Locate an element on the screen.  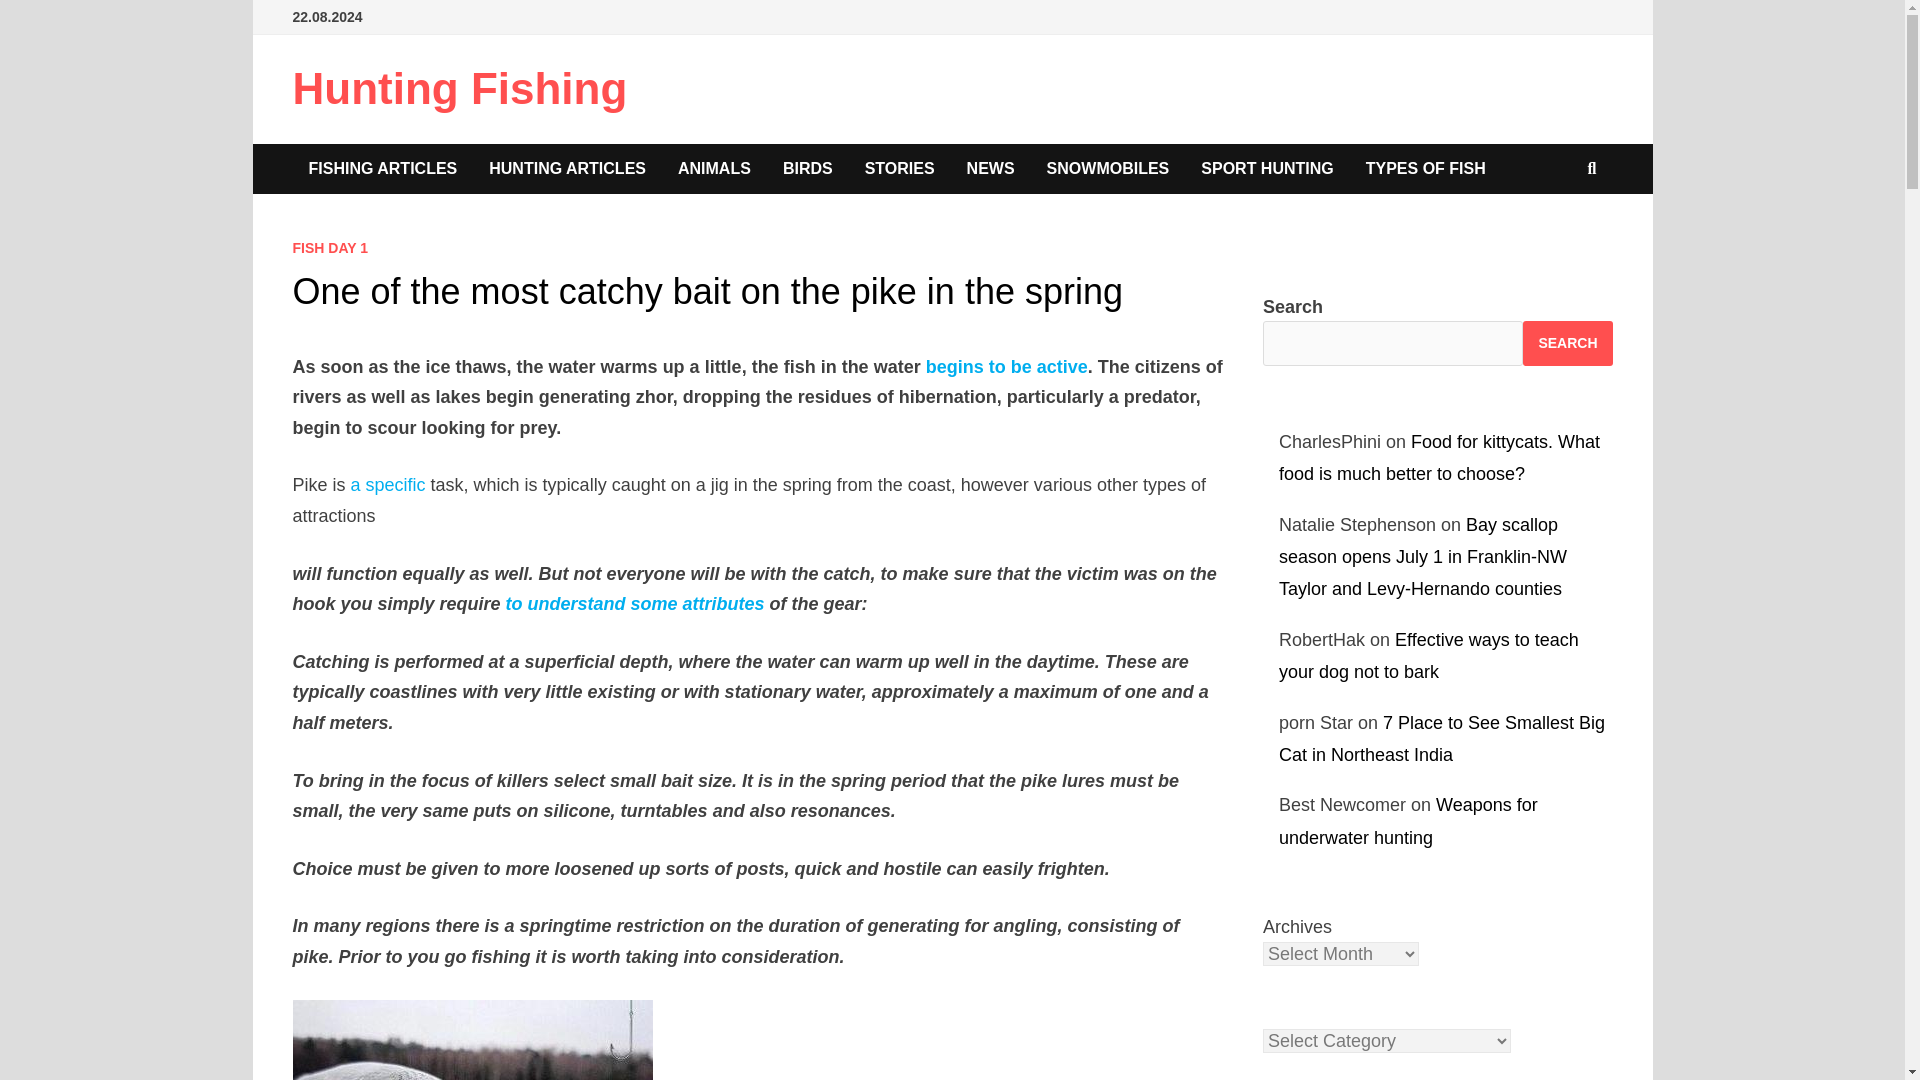
FISH DAY 1 is located at coordinates (328, 247).